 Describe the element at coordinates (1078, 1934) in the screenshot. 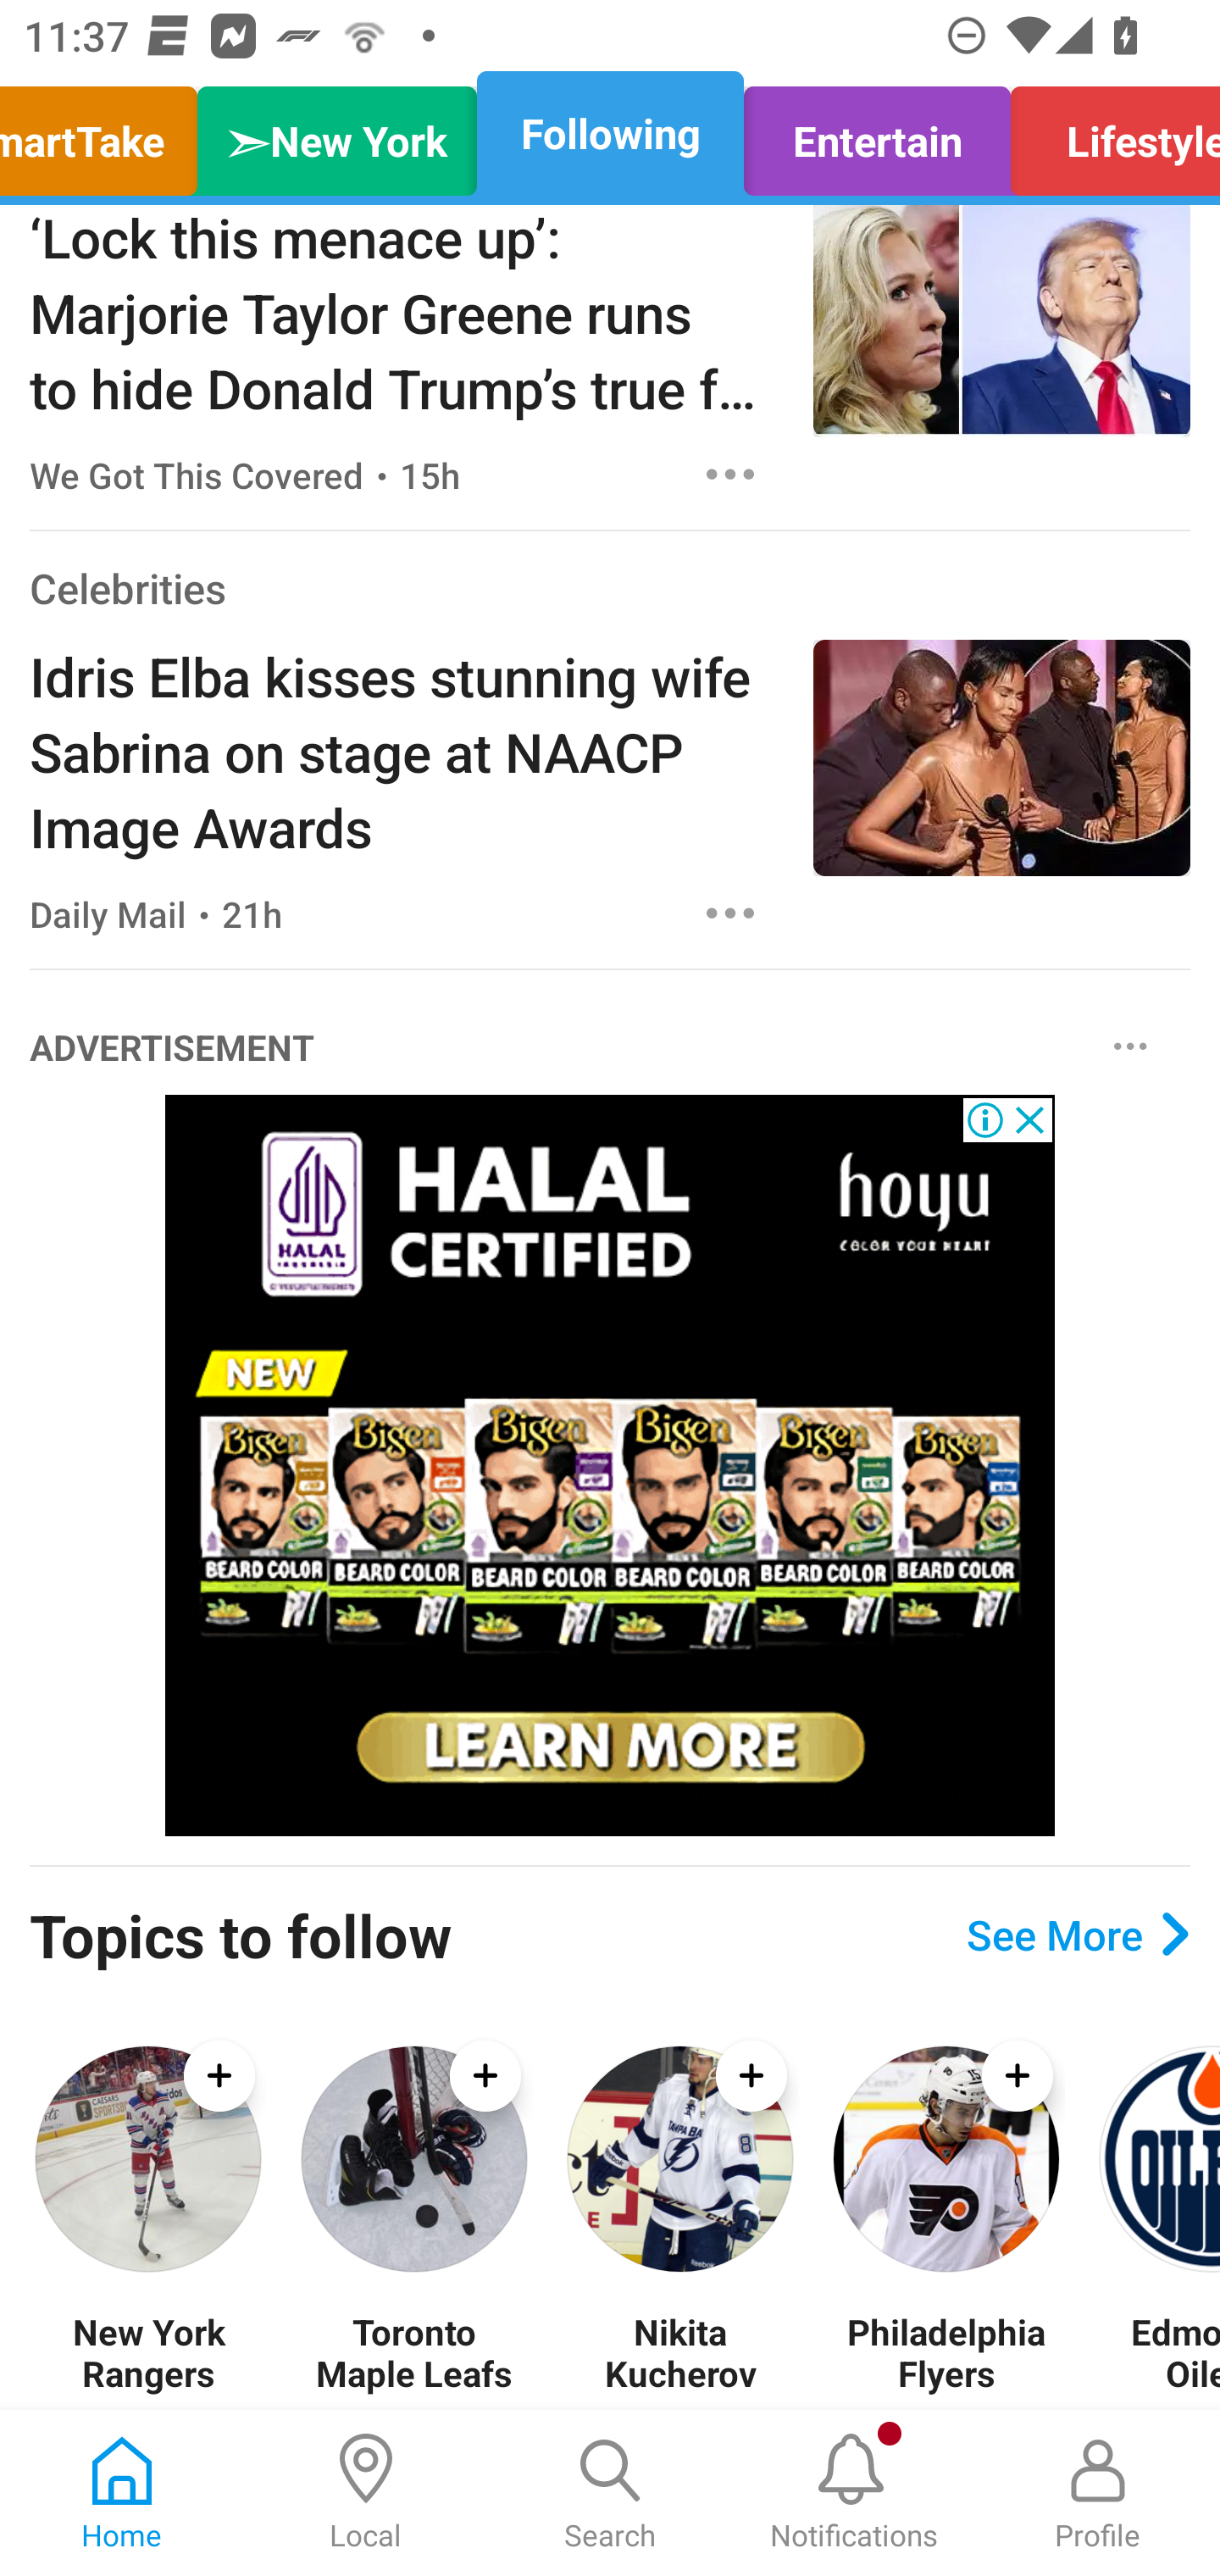

I see `See More` at that location.